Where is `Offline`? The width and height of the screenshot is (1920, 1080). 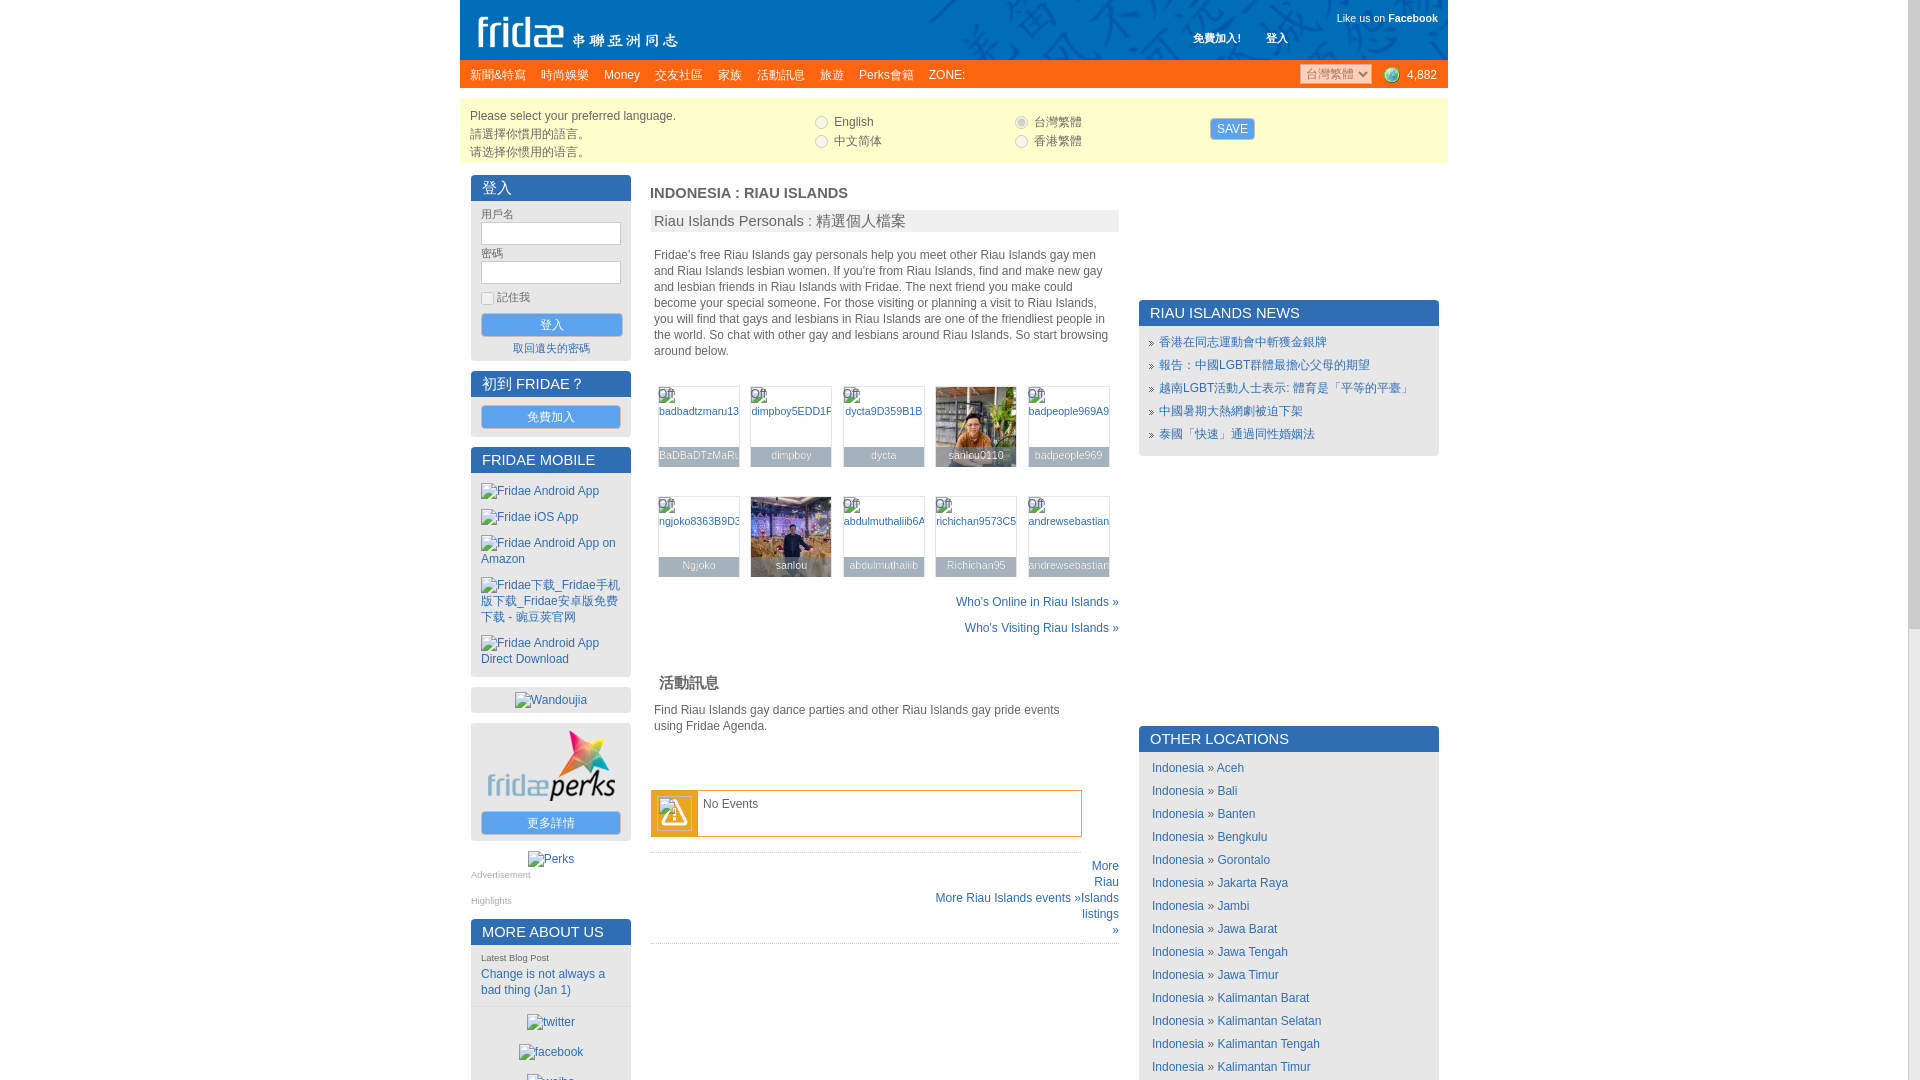
Offline is located at coordinates (758, 393).